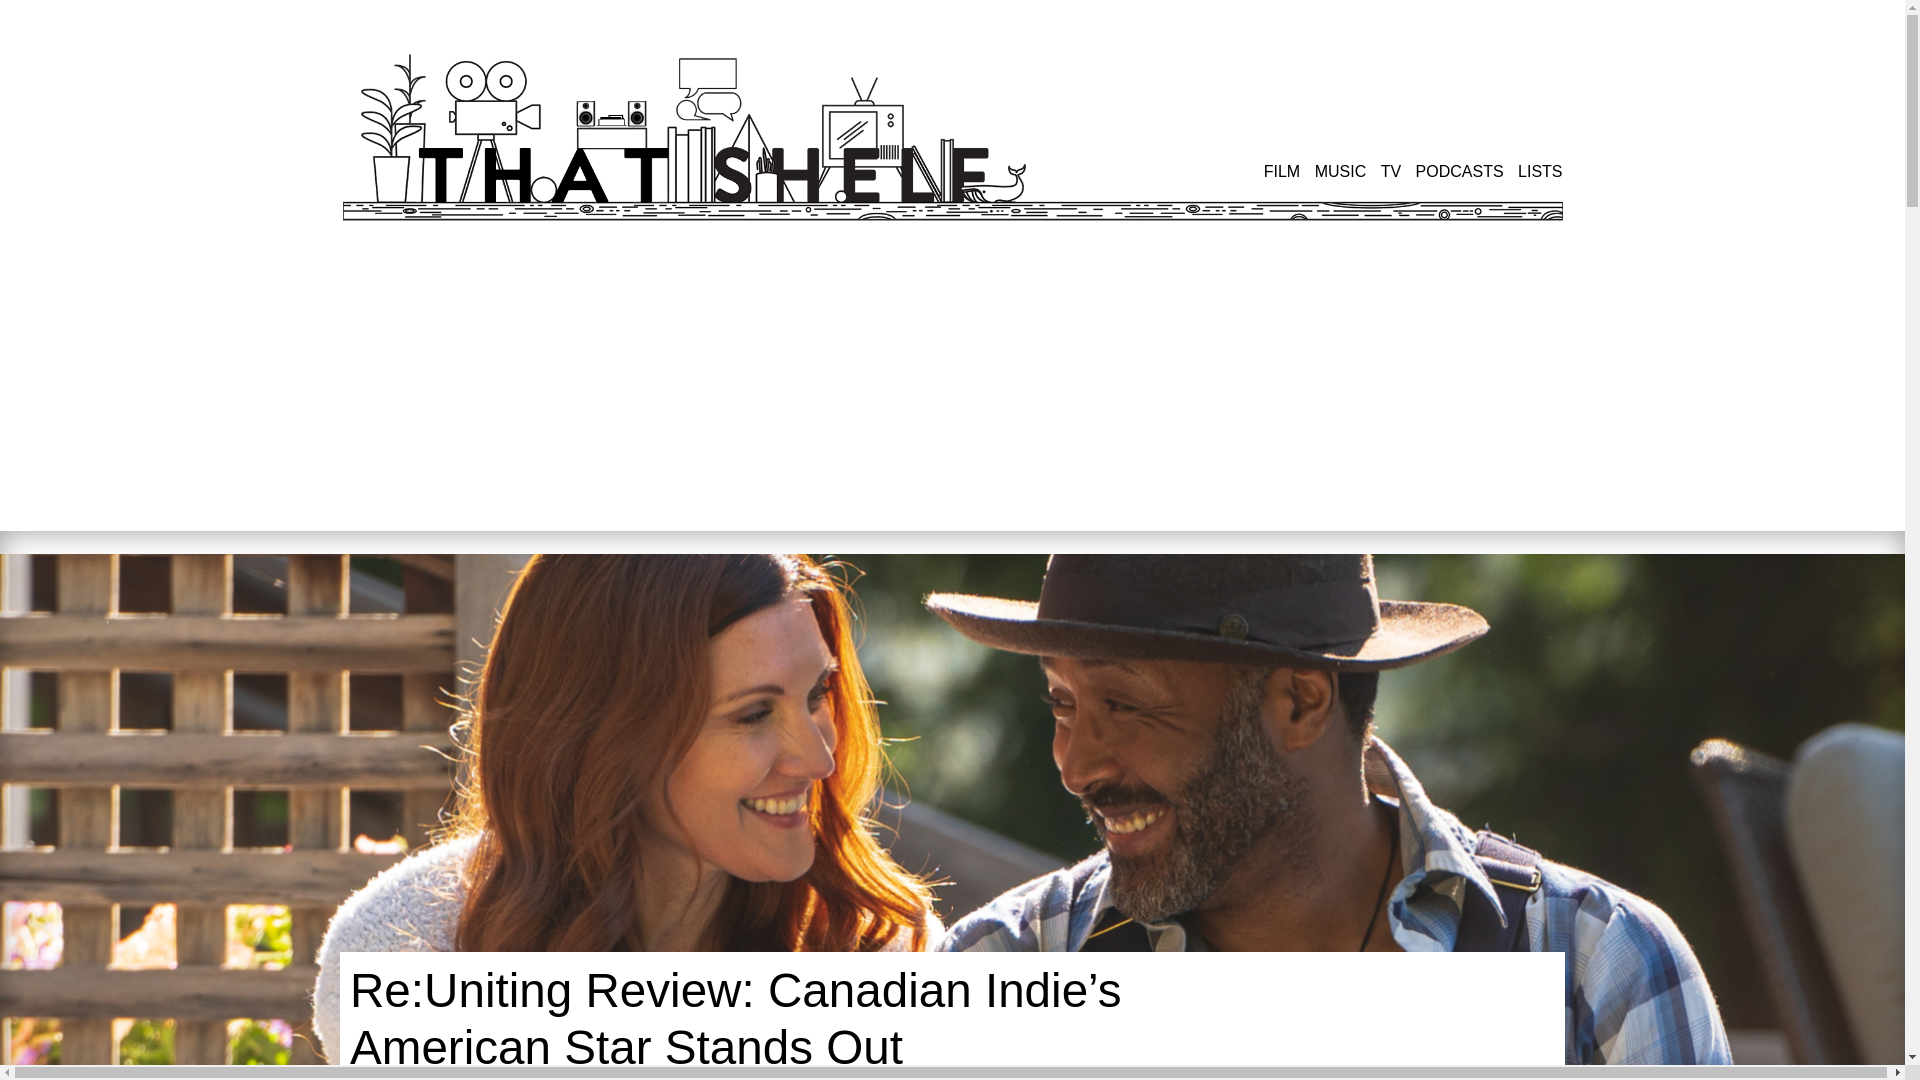 This screenshot has width=1920, height=1080. I want to click on LISTS, so click(1540, 172).